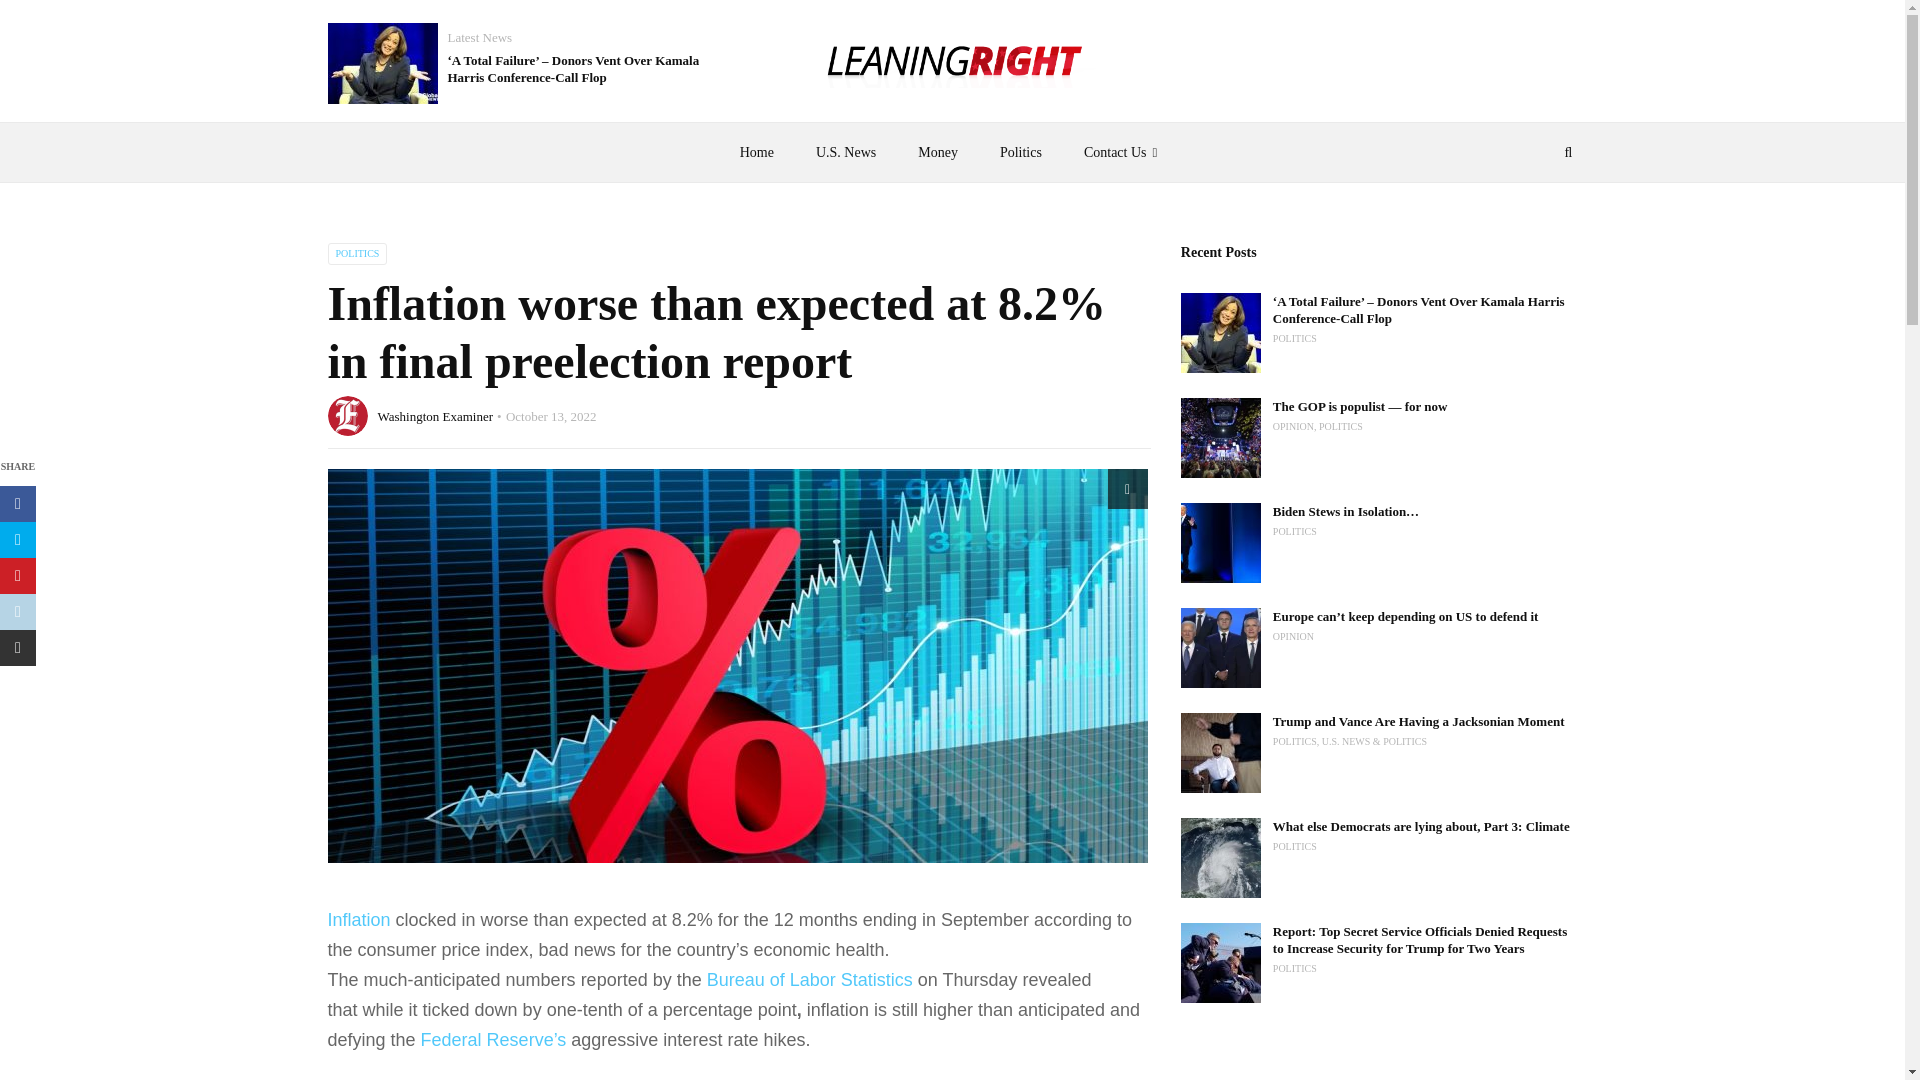  What do you see at coordinates (810, 980) in the screenshot?
I see `Bureau of Labor Statistics` at bounding box center [810, 980].